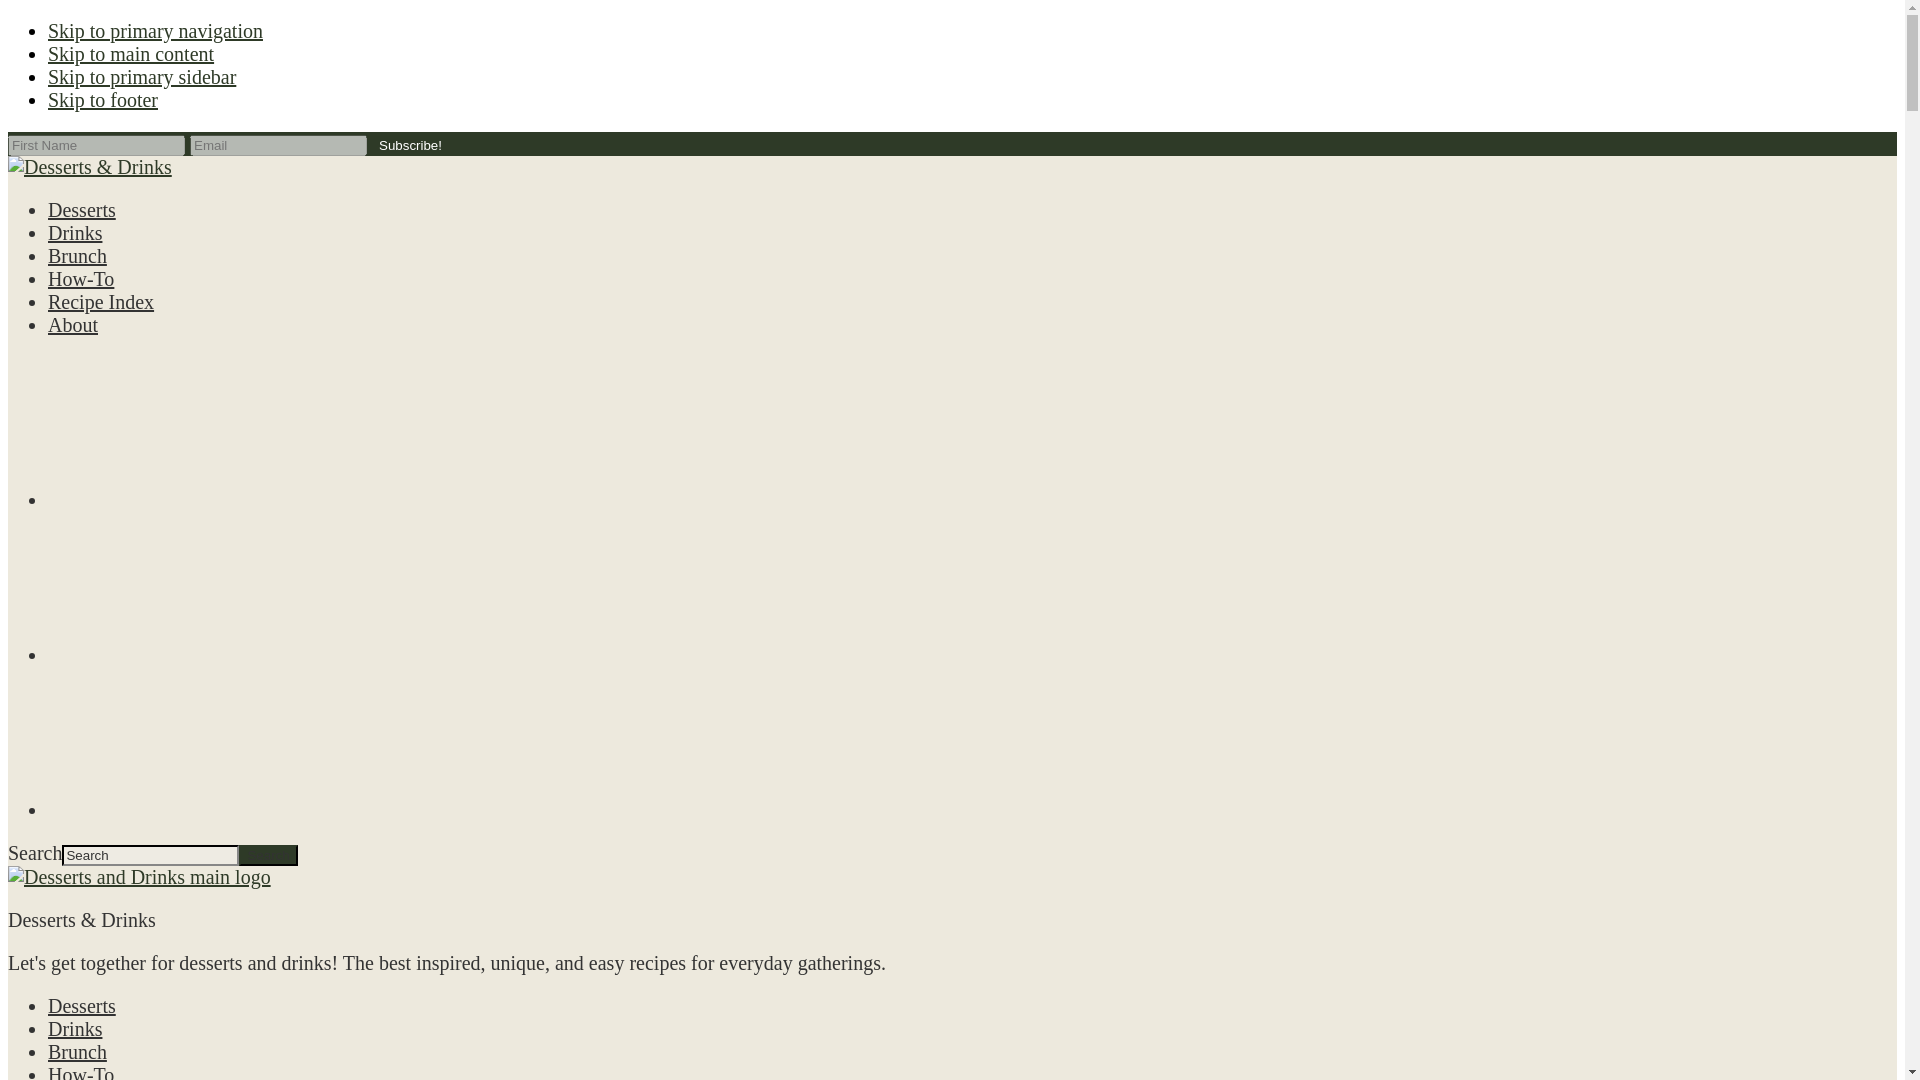 Image resolution: width=1920 pixels, height=1080 pixels. What do you see at coordinates (207, 810) in the screenshot?
I see `Pinterest` at bounding box center [207, 810].